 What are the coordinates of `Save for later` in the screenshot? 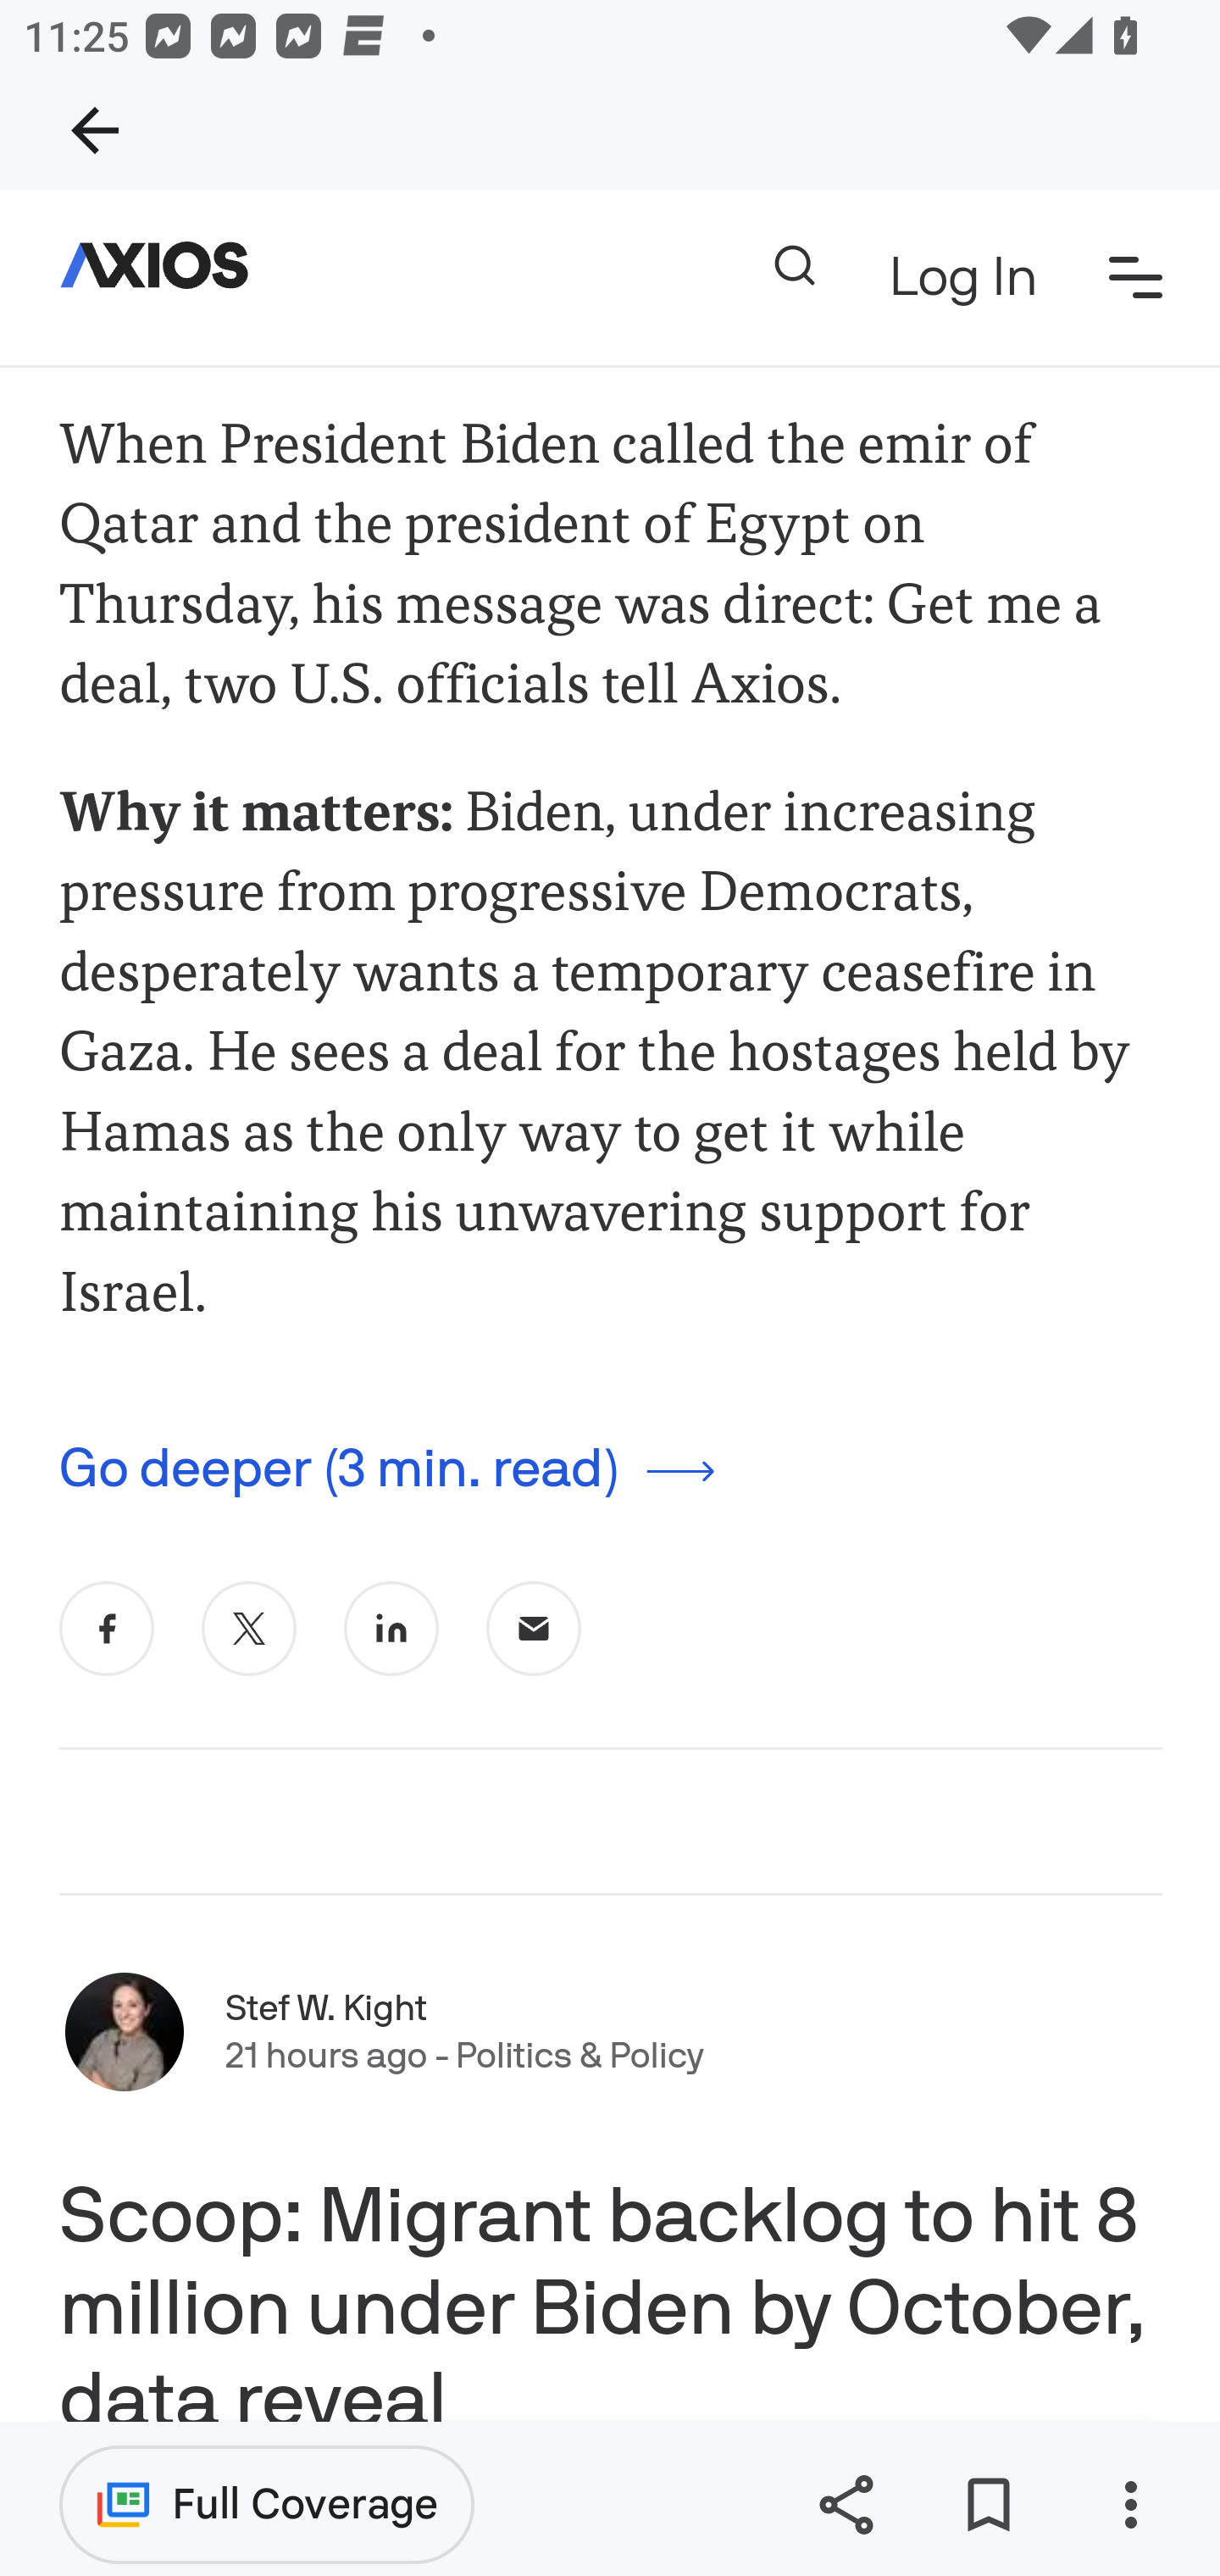 It's located at (988, 2505).